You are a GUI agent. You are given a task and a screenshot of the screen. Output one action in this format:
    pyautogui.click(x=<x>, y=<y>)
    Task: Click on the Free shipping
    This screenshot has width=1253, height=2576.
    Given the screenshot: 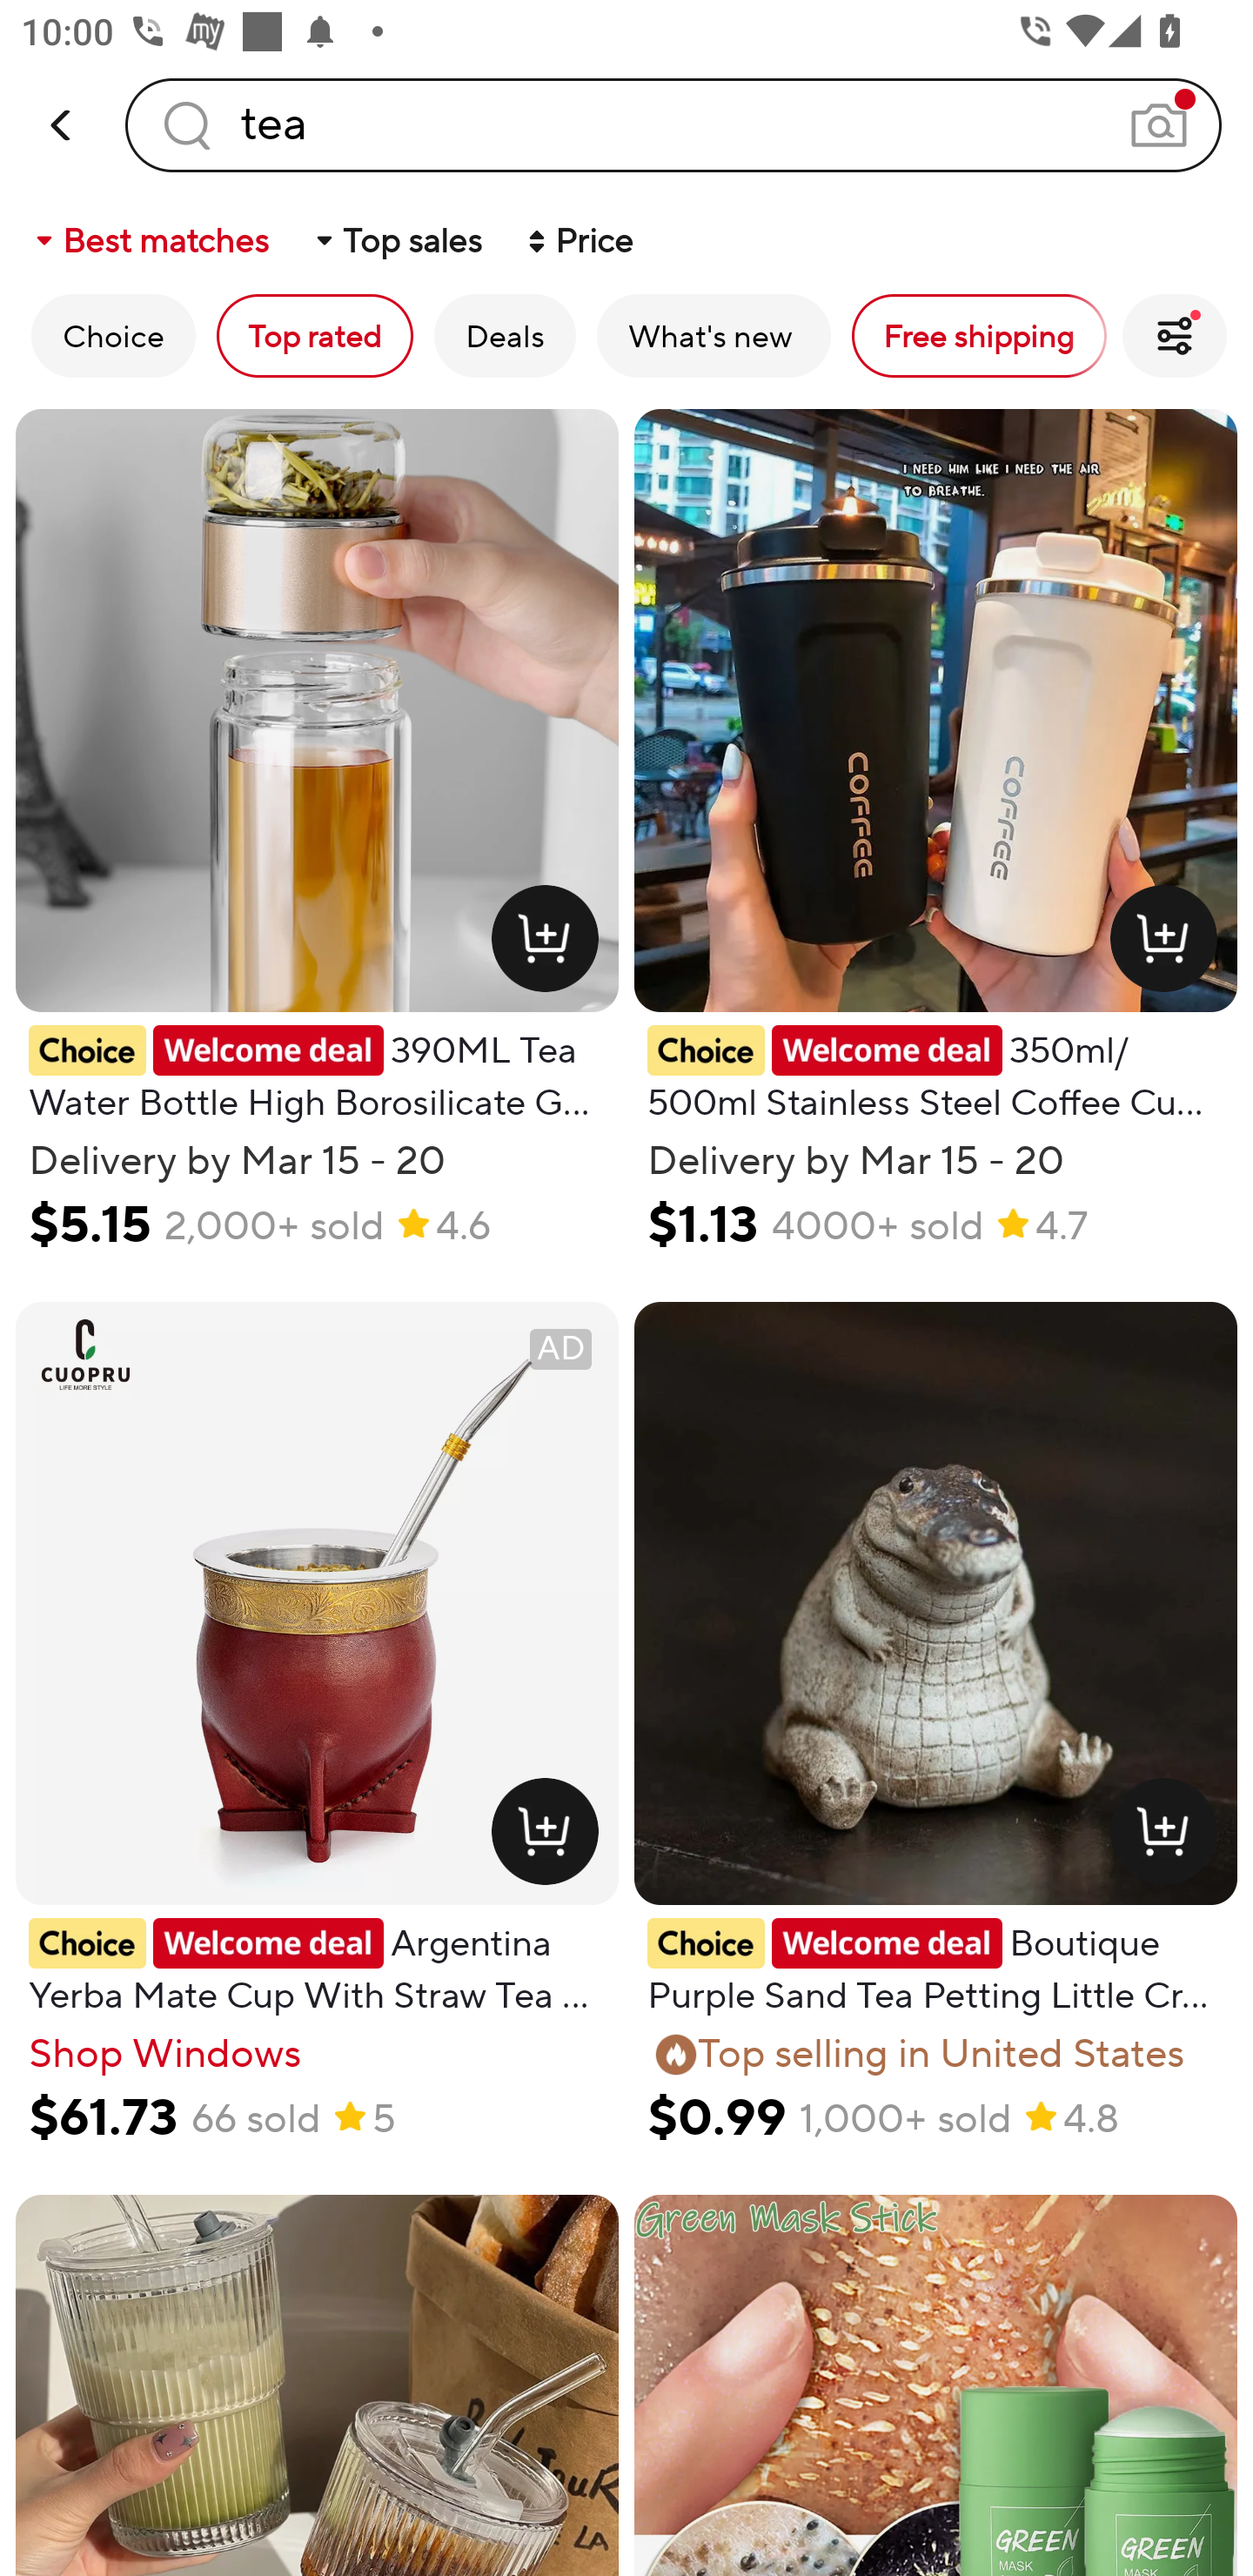 What is the action you would take?
    pyautogui.click(x=979, y=336)
    